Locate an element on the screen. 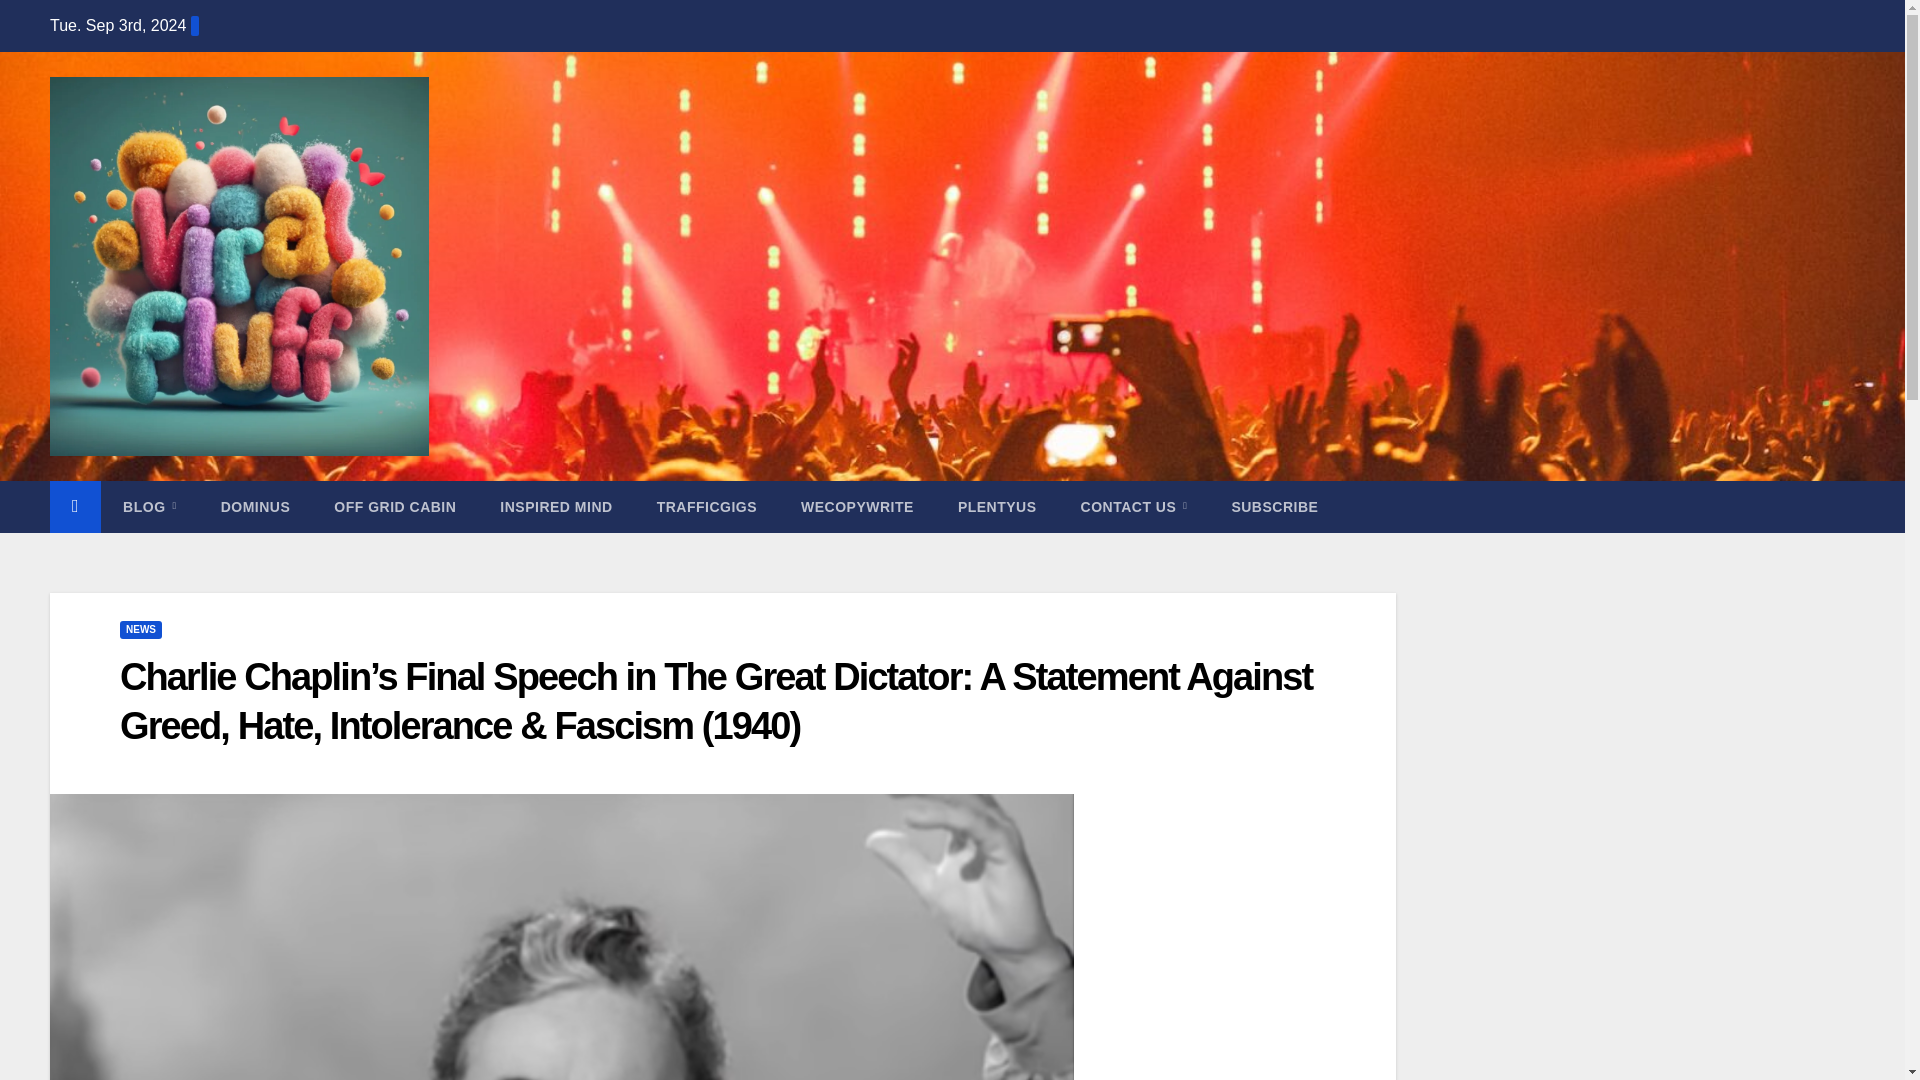 This screenshot has height=1080, width=1920. PLENTYUS is located at coordinates (998, 506).